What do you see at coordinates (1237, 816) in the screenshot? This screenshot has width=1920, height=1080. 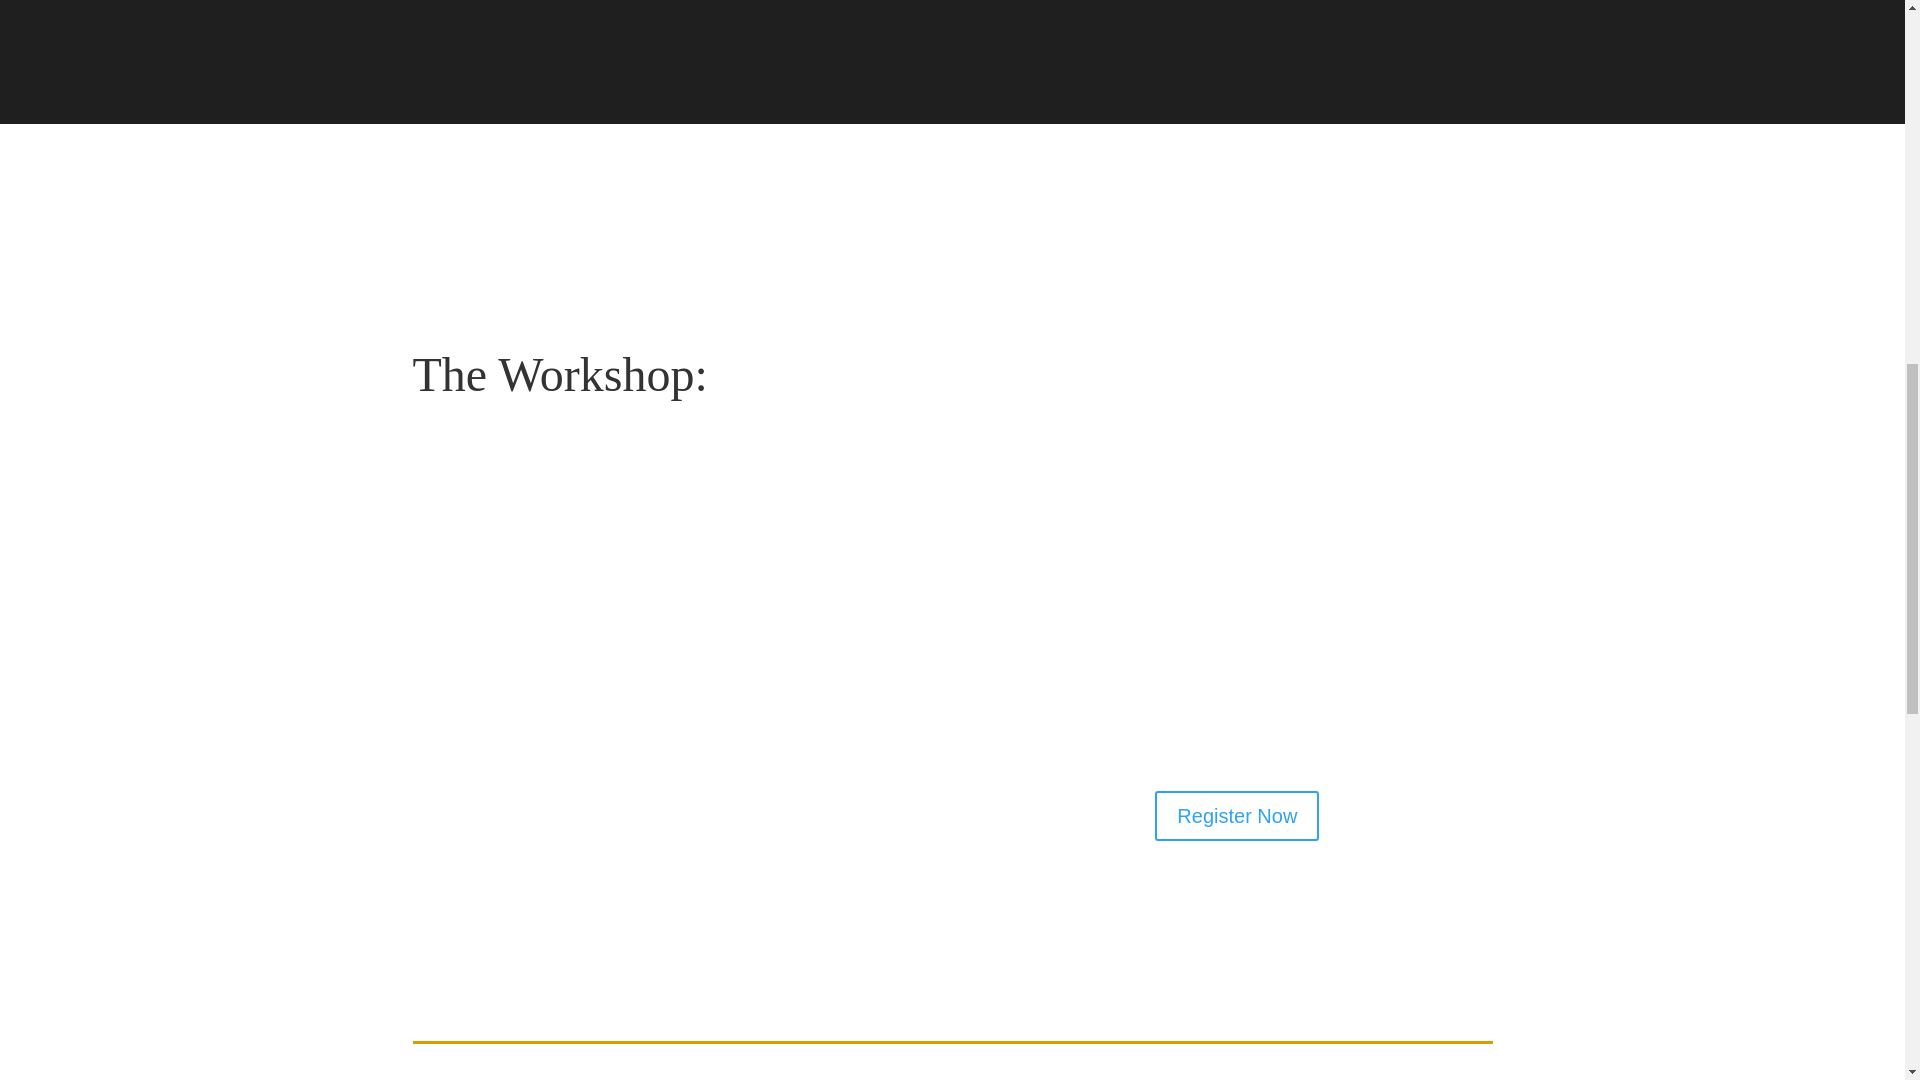 I see `Register Now` at bounding box center [1237, 816].